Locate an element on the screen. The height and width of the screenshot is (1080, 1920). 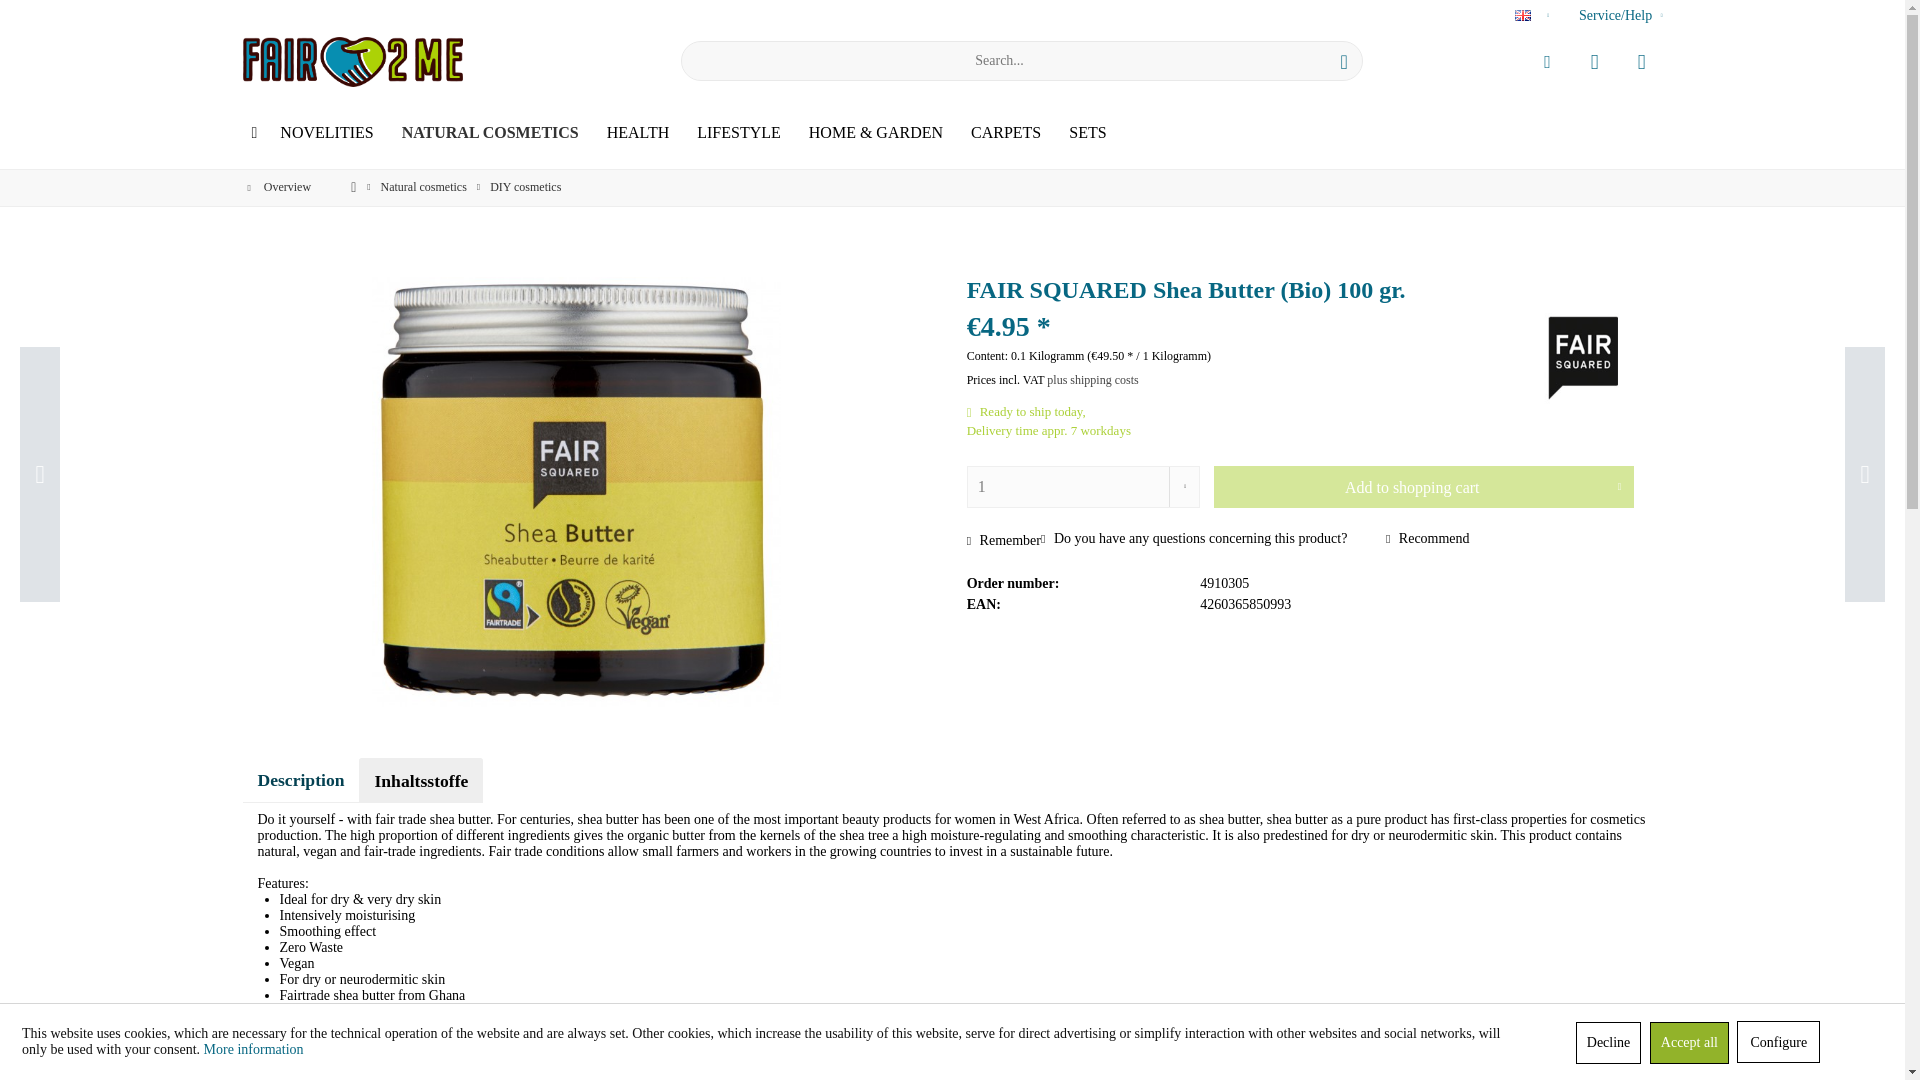
fair2.me EN - Switch to homepage is located at coordinates (352, 62).